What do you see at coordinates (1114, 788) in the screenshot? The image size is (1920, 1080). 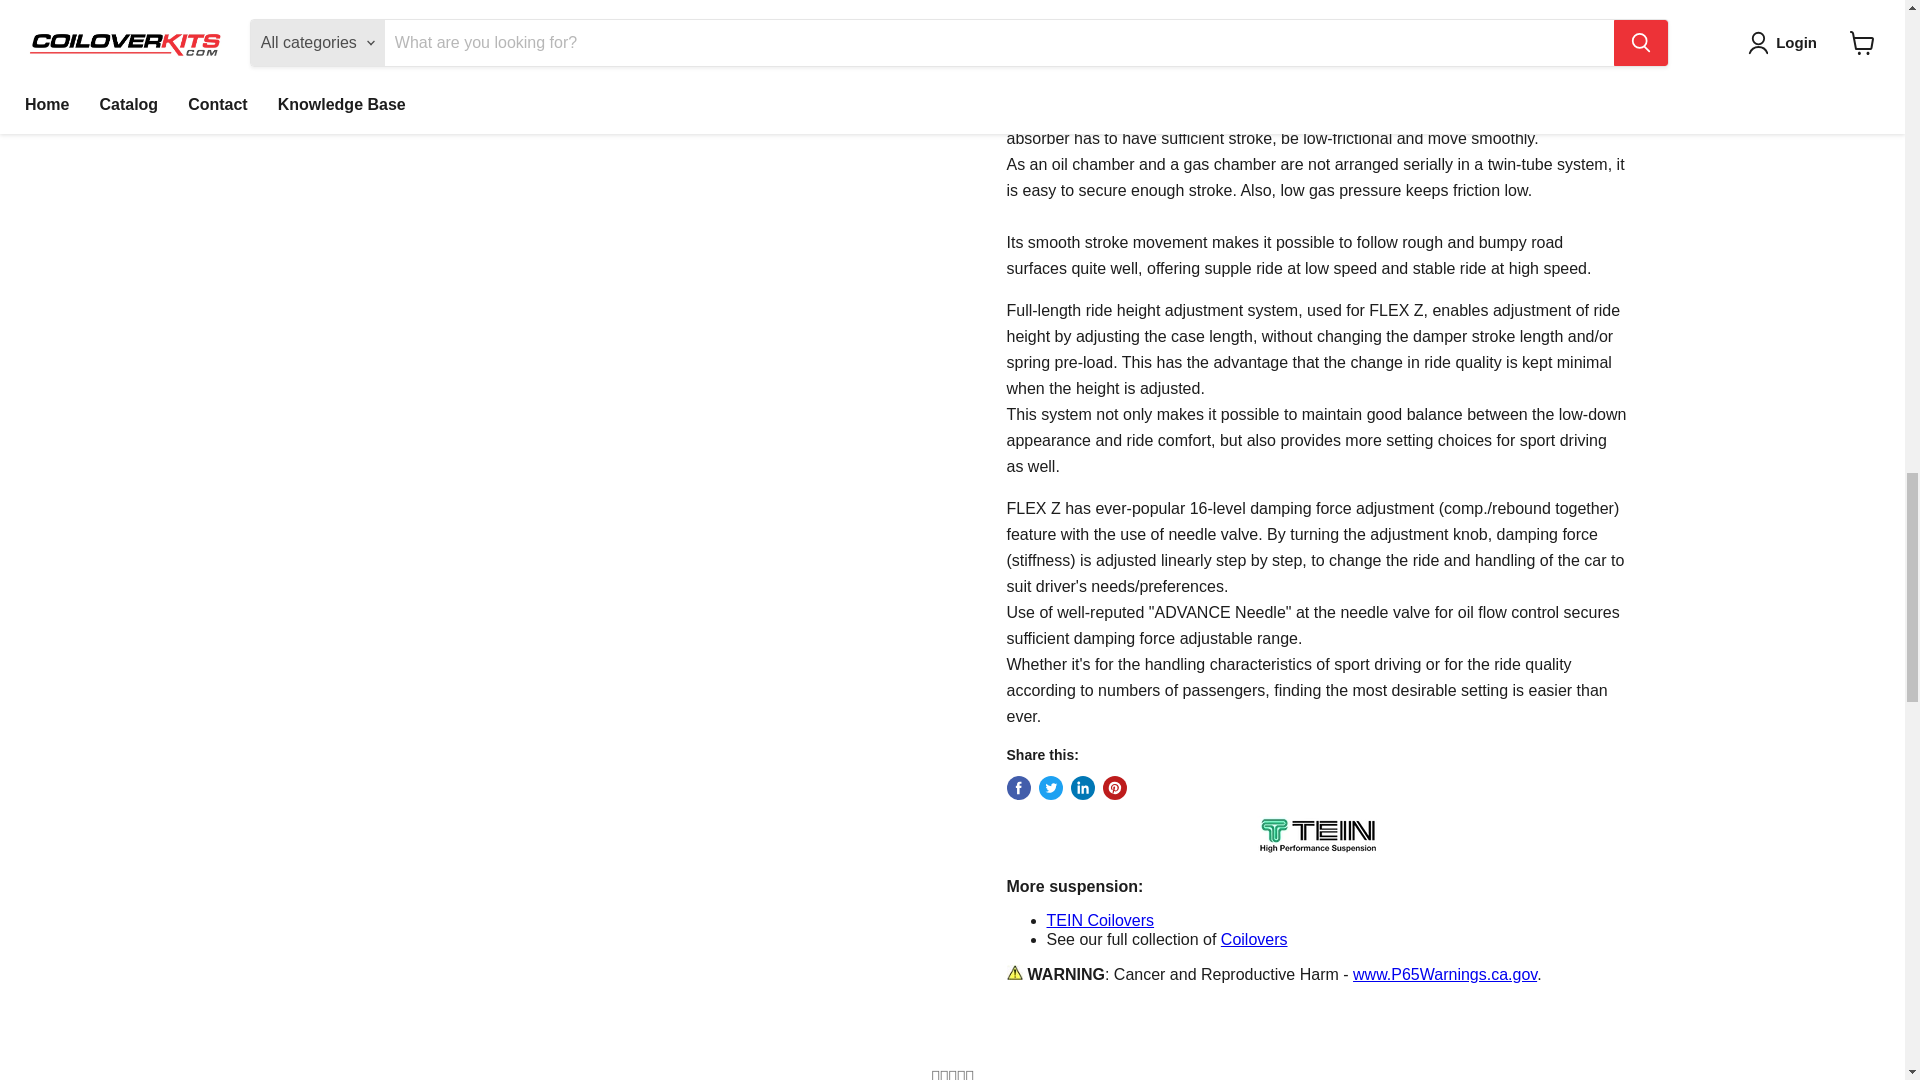 I see `Pin on Pinterest` at bounding box center [1114, 788].